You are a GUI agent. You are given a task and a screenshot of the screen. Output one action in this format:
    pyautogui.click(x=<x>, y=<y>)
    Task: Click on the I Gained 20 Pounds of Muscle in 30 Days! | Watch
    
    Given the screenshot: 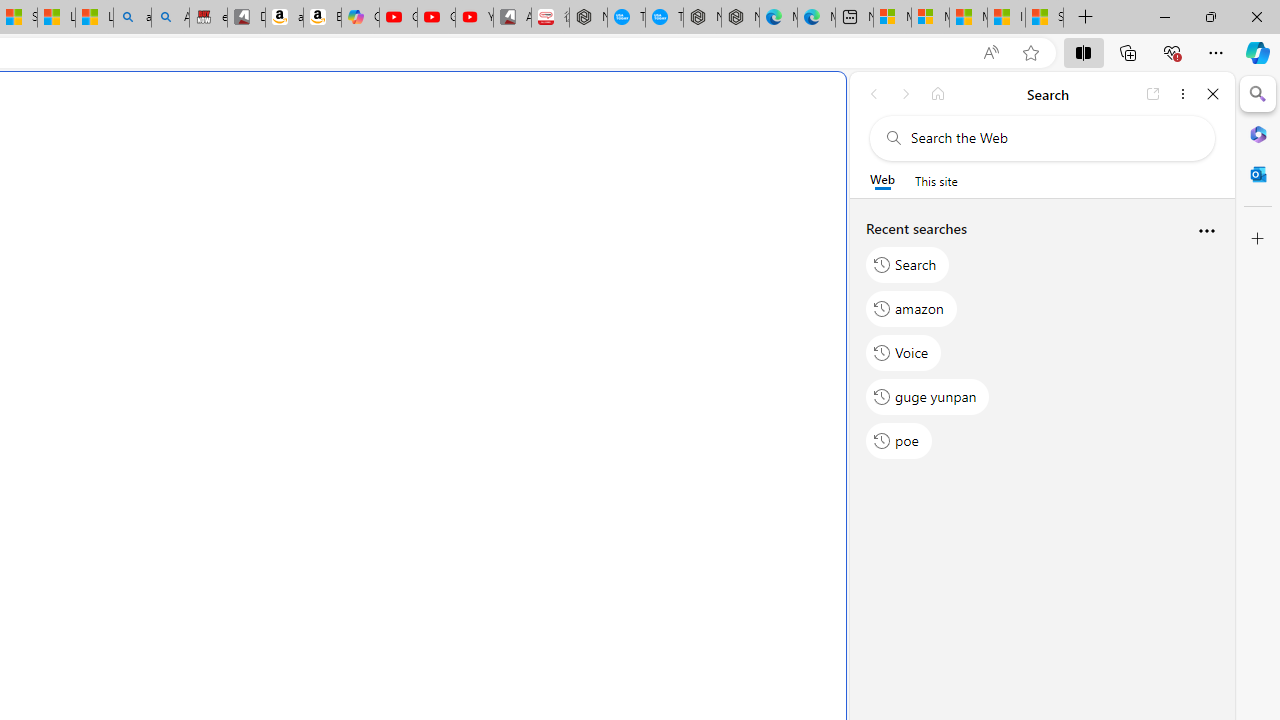 What is the action you would take?
    pyautogui.click(x=1006, y=18)
    